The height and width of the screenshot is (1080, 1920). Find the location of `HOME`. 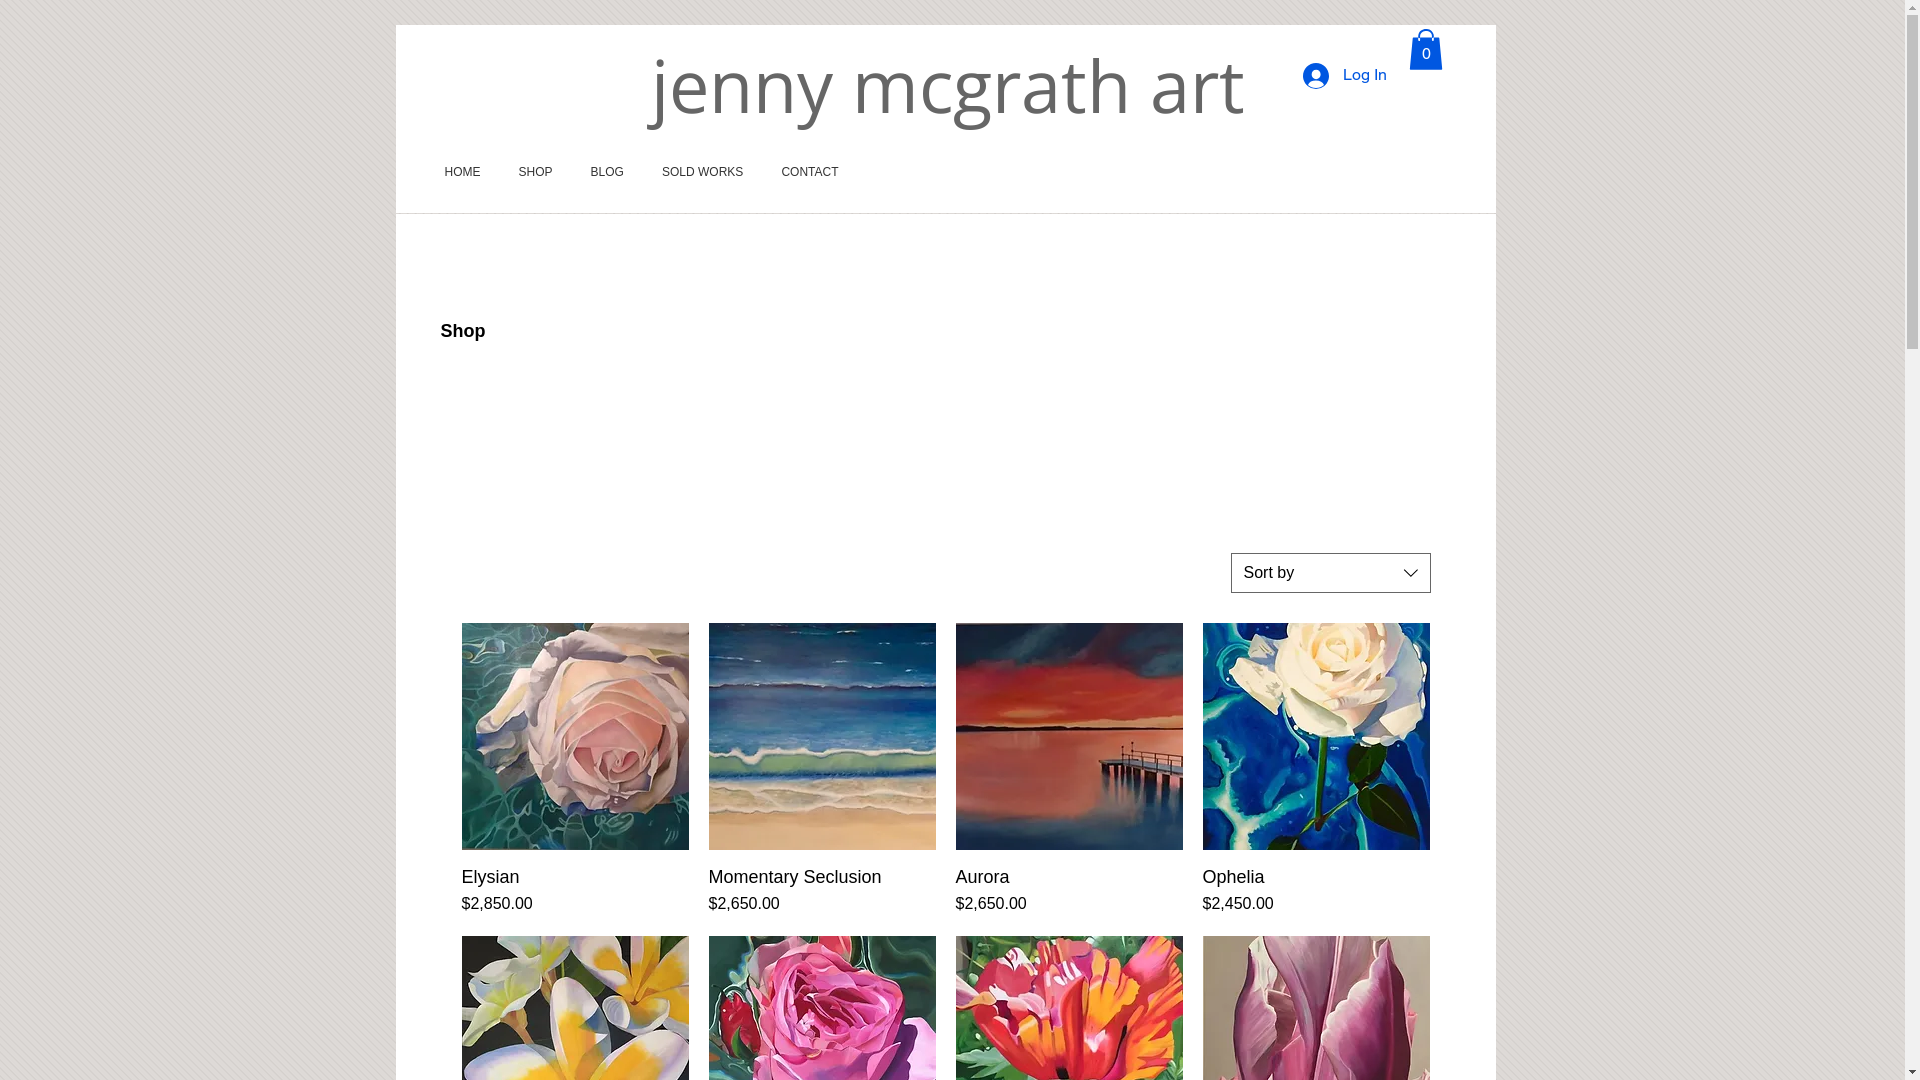

HOME is located at coordinates (463, 172).